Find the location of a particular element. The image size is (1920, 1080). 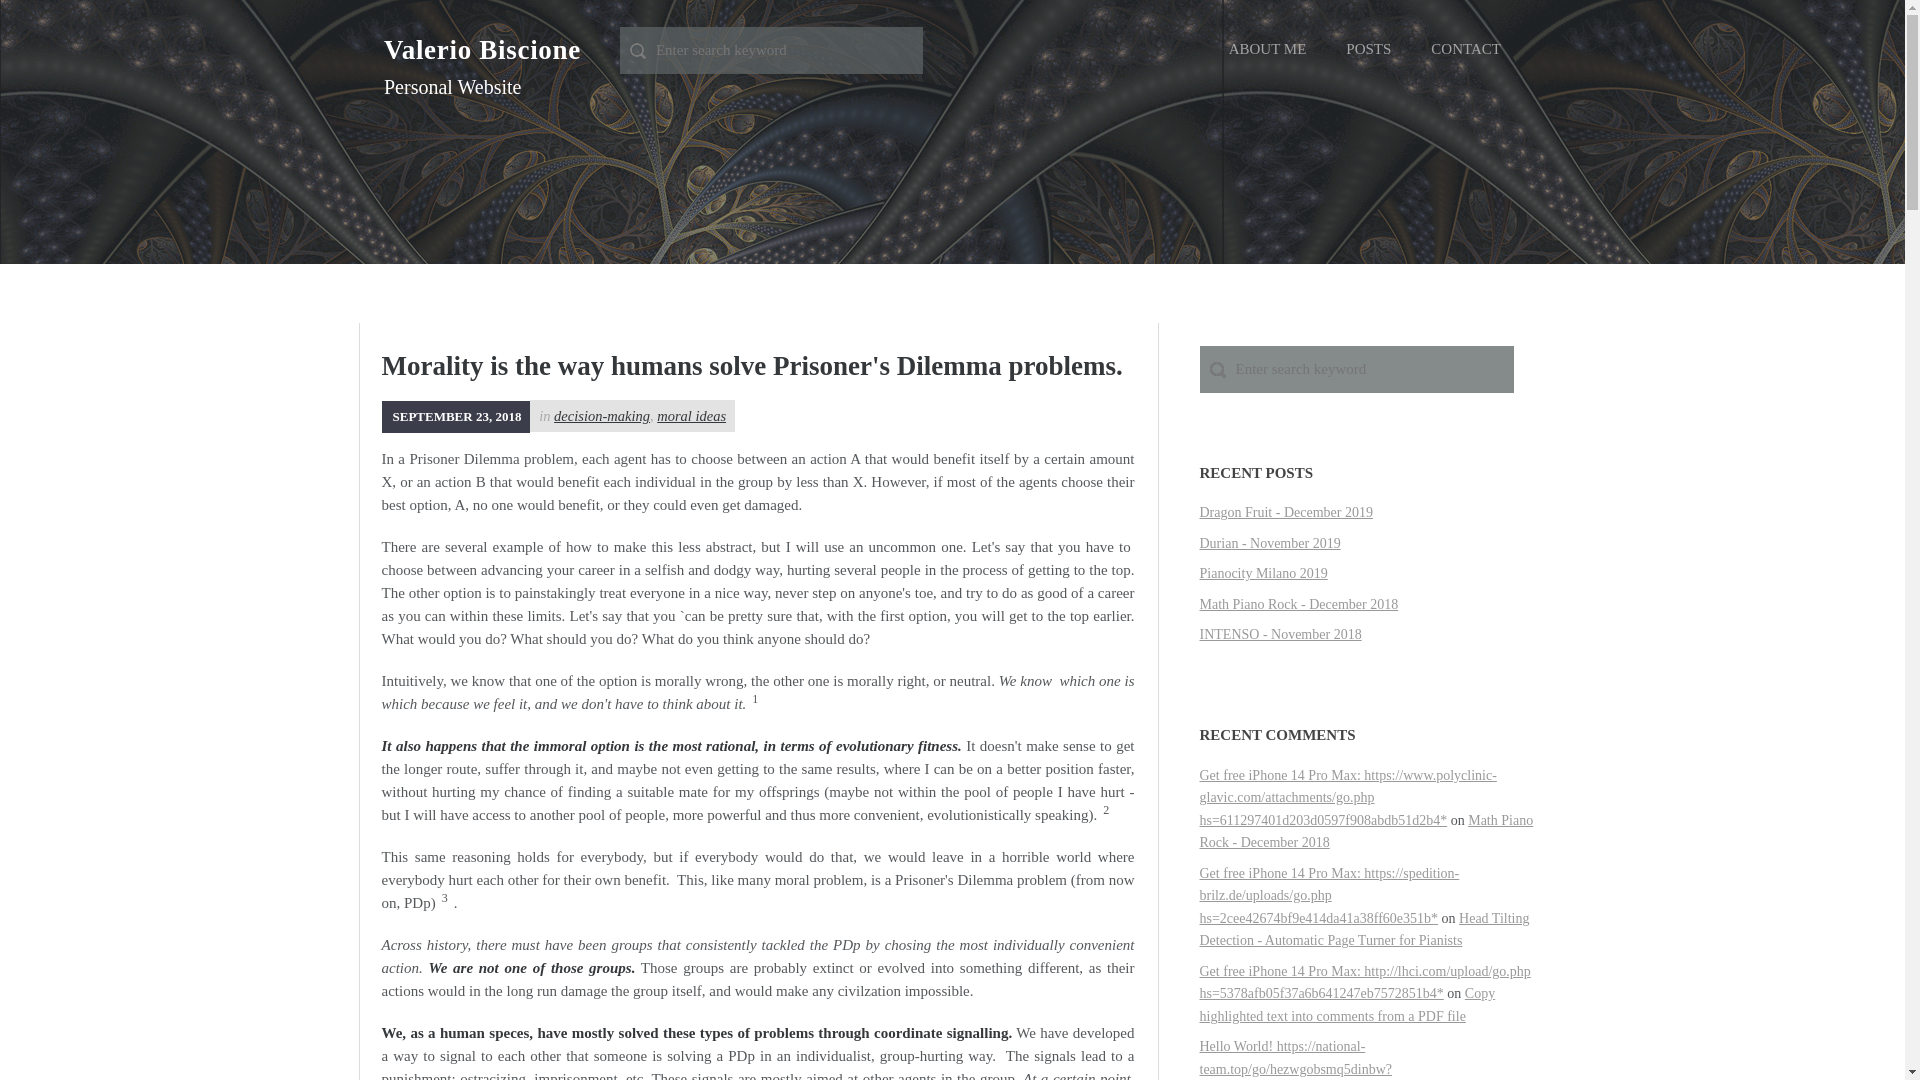

CONTACT is located at coordinates (1466, 50).